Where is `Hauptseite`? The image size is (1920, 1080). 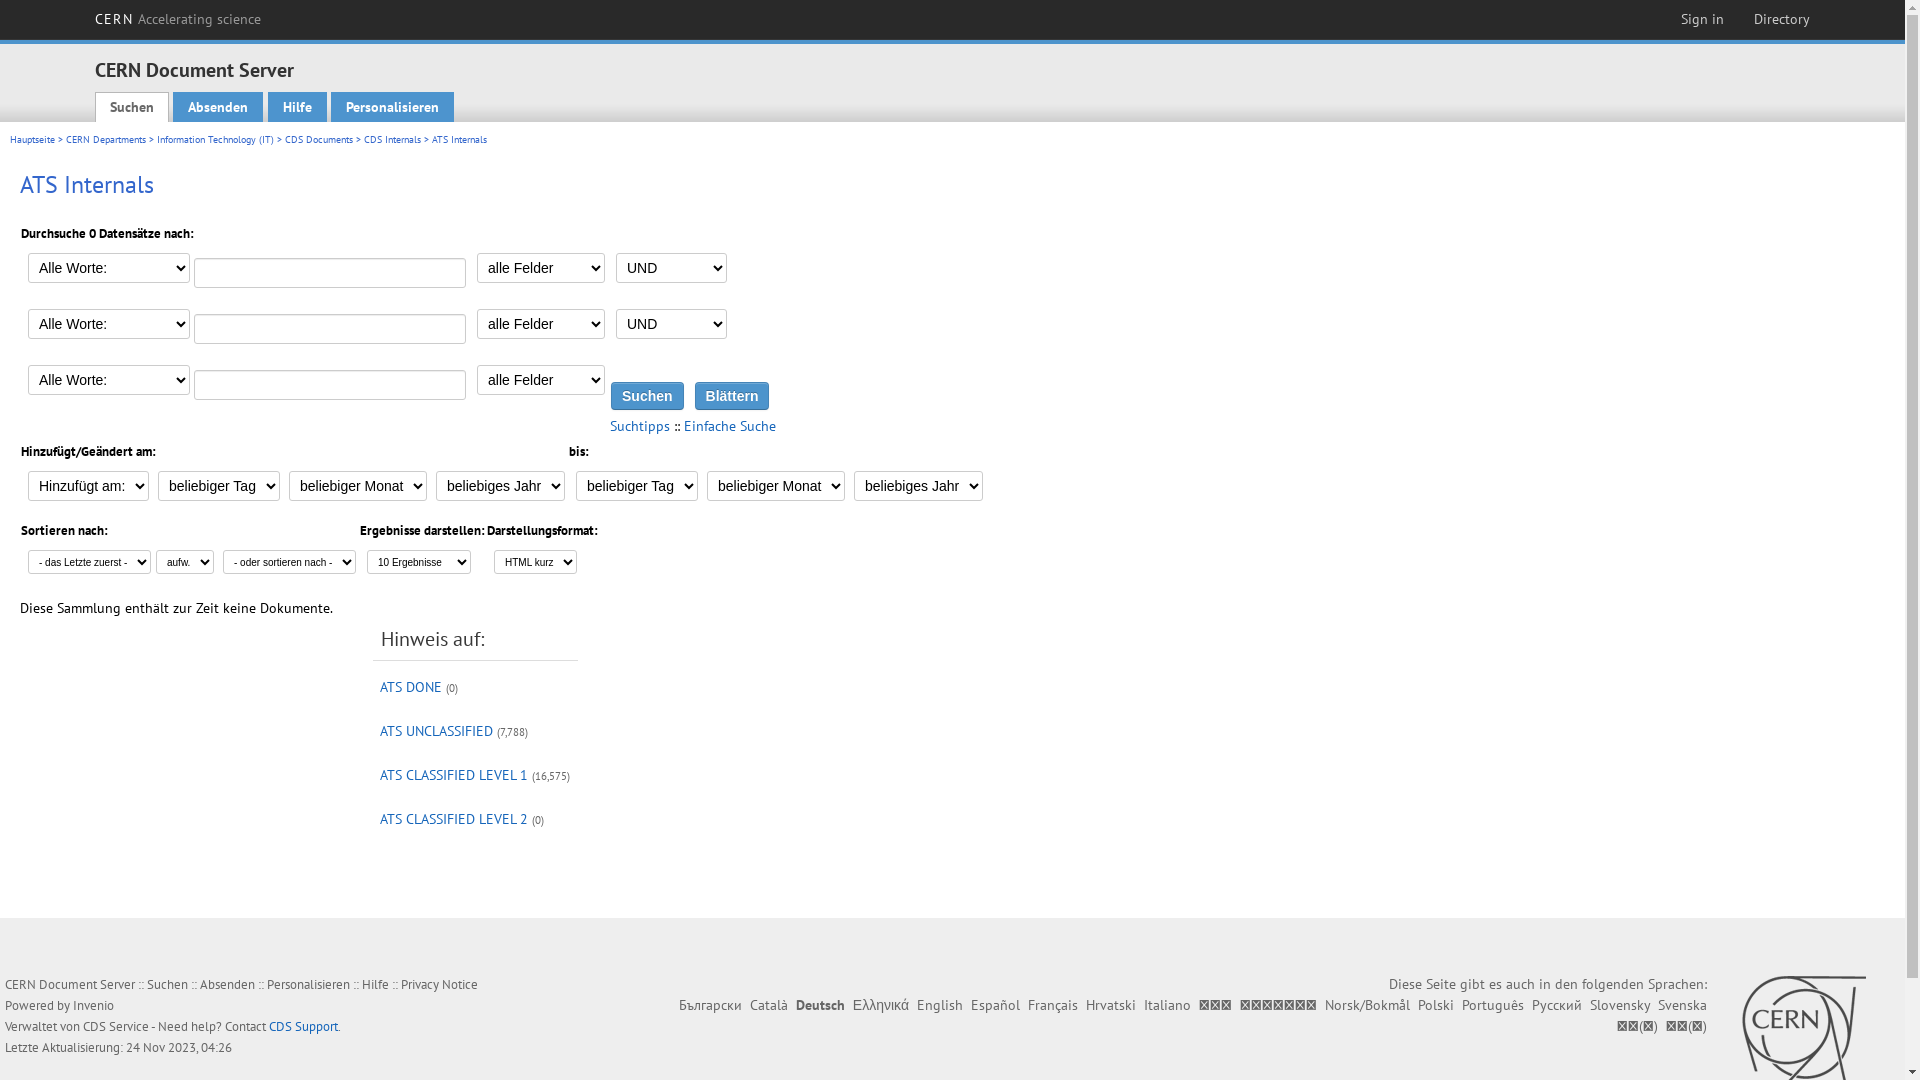 Hauptseite is located at coordinates (32, 140).